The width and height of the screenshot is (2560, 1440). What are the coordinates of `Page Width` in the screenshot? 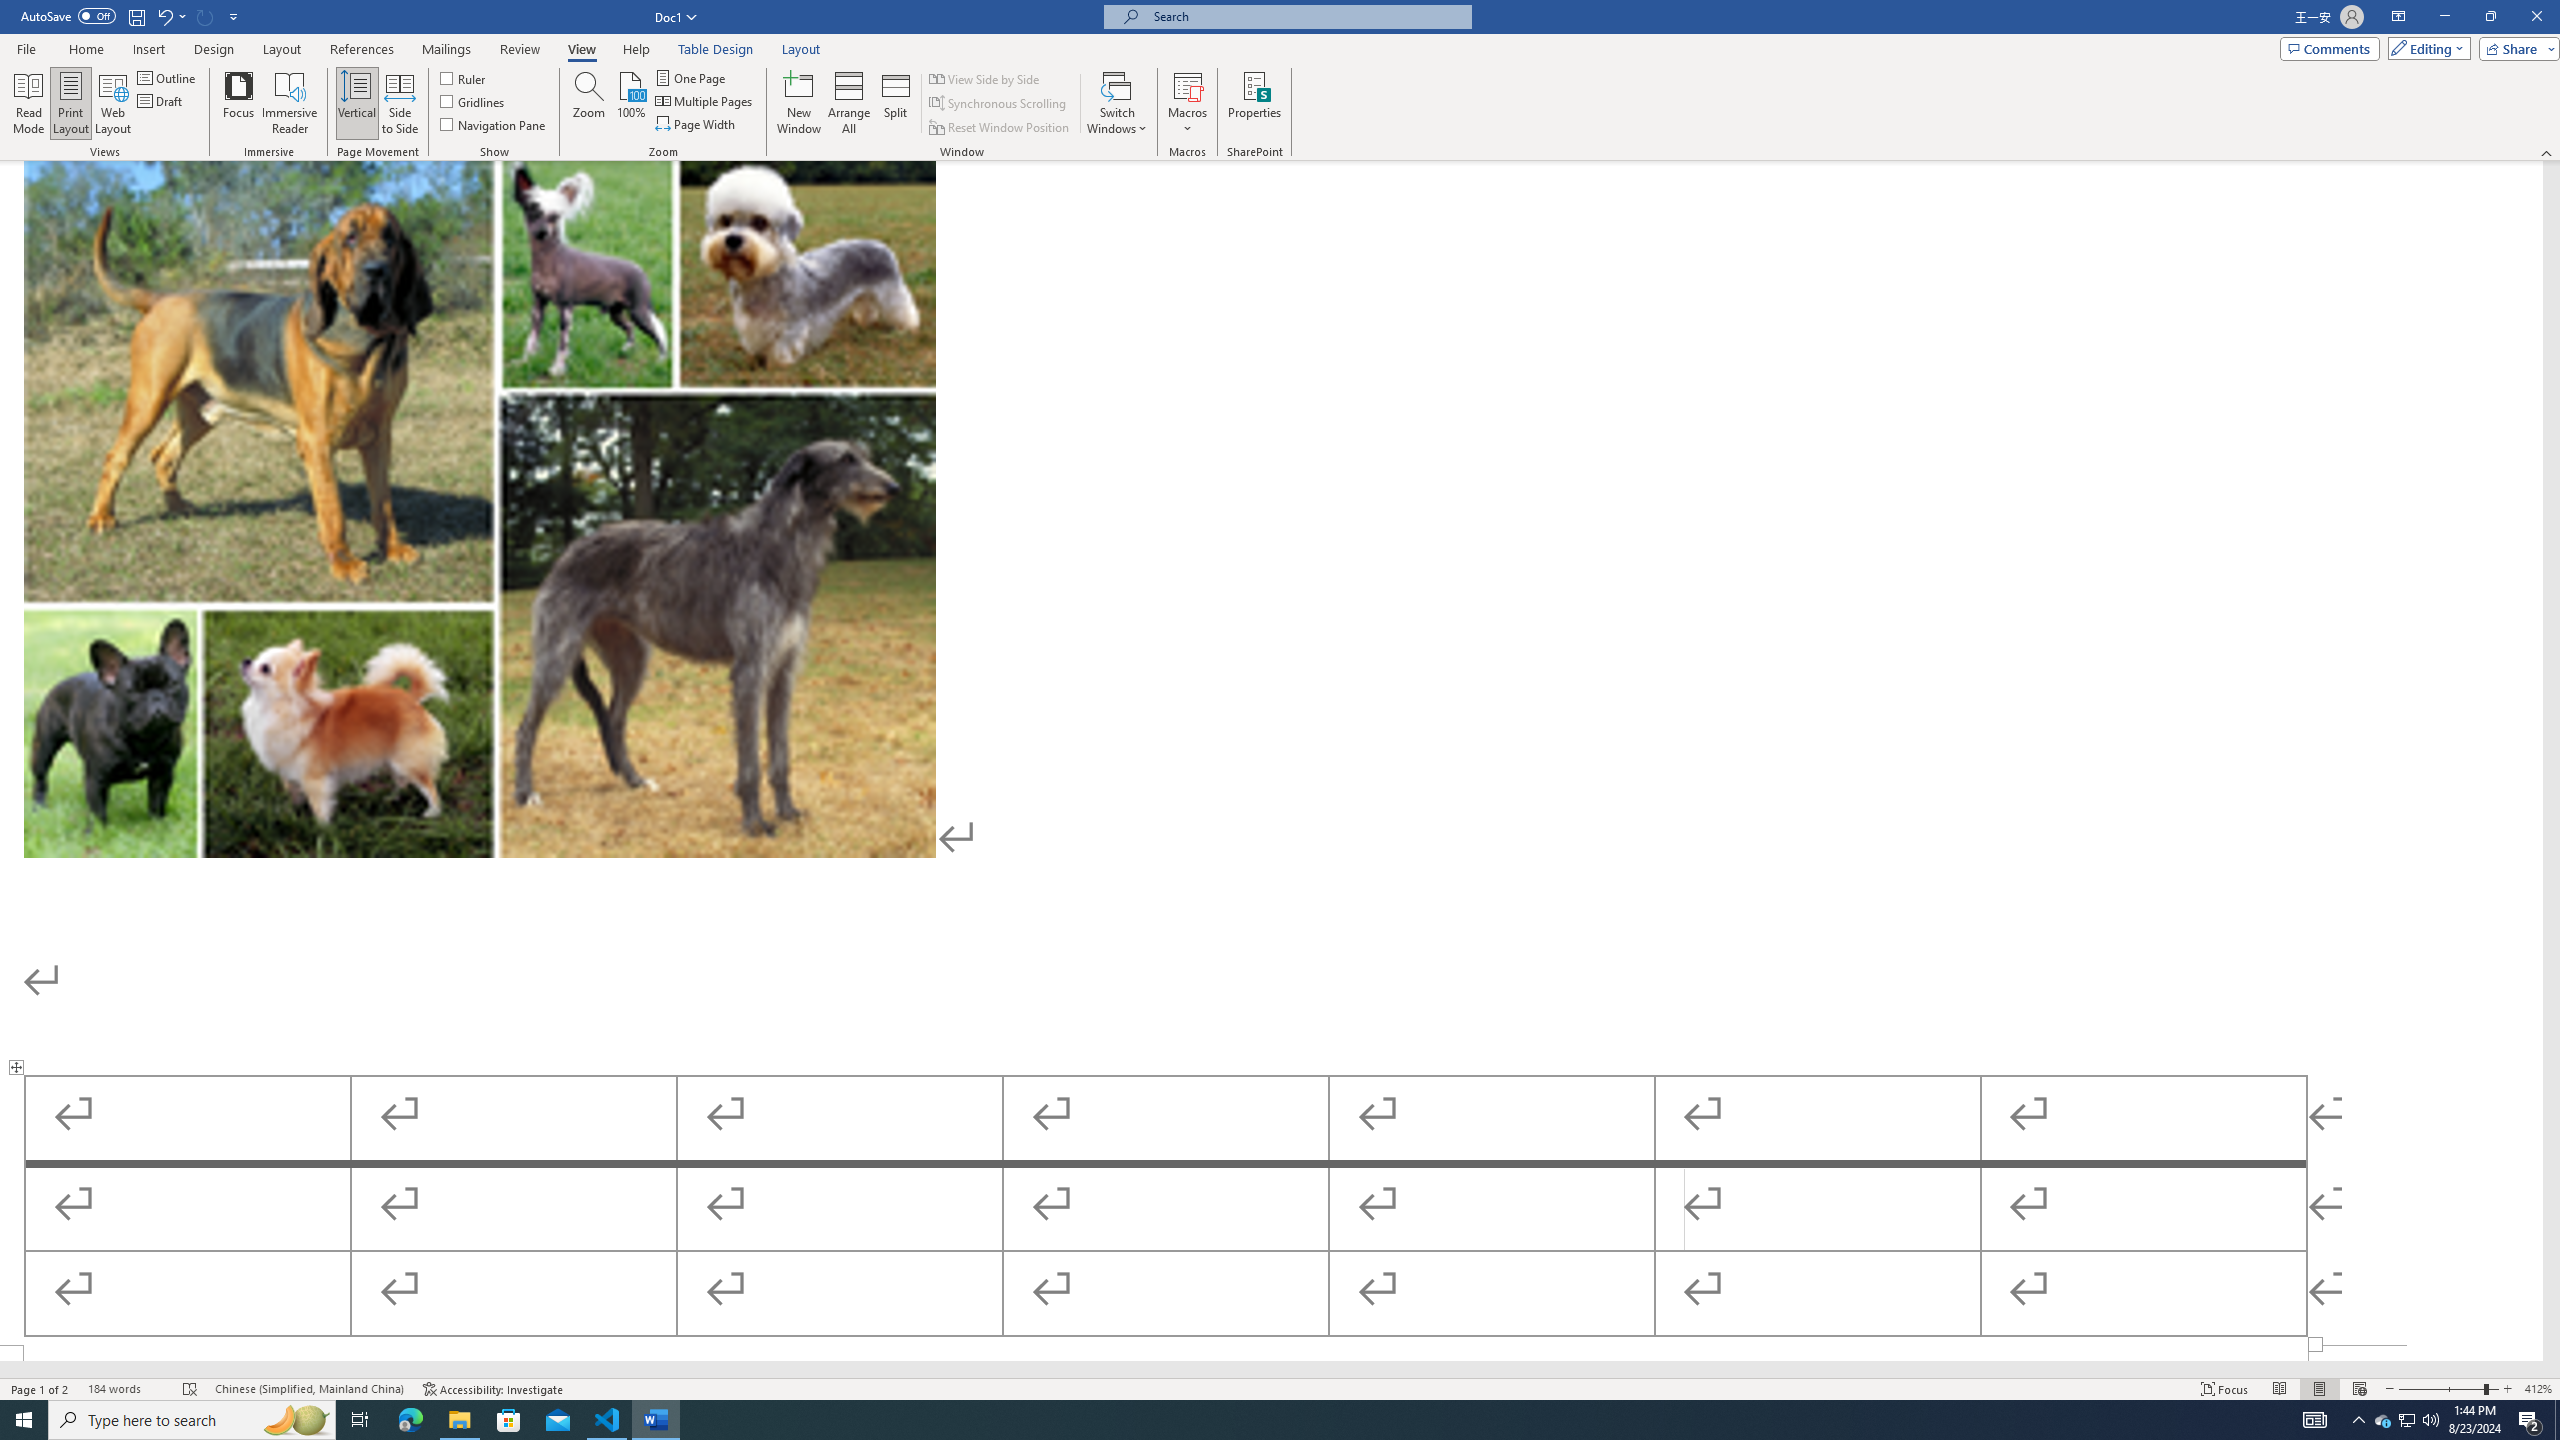 It's located at (697, 124).